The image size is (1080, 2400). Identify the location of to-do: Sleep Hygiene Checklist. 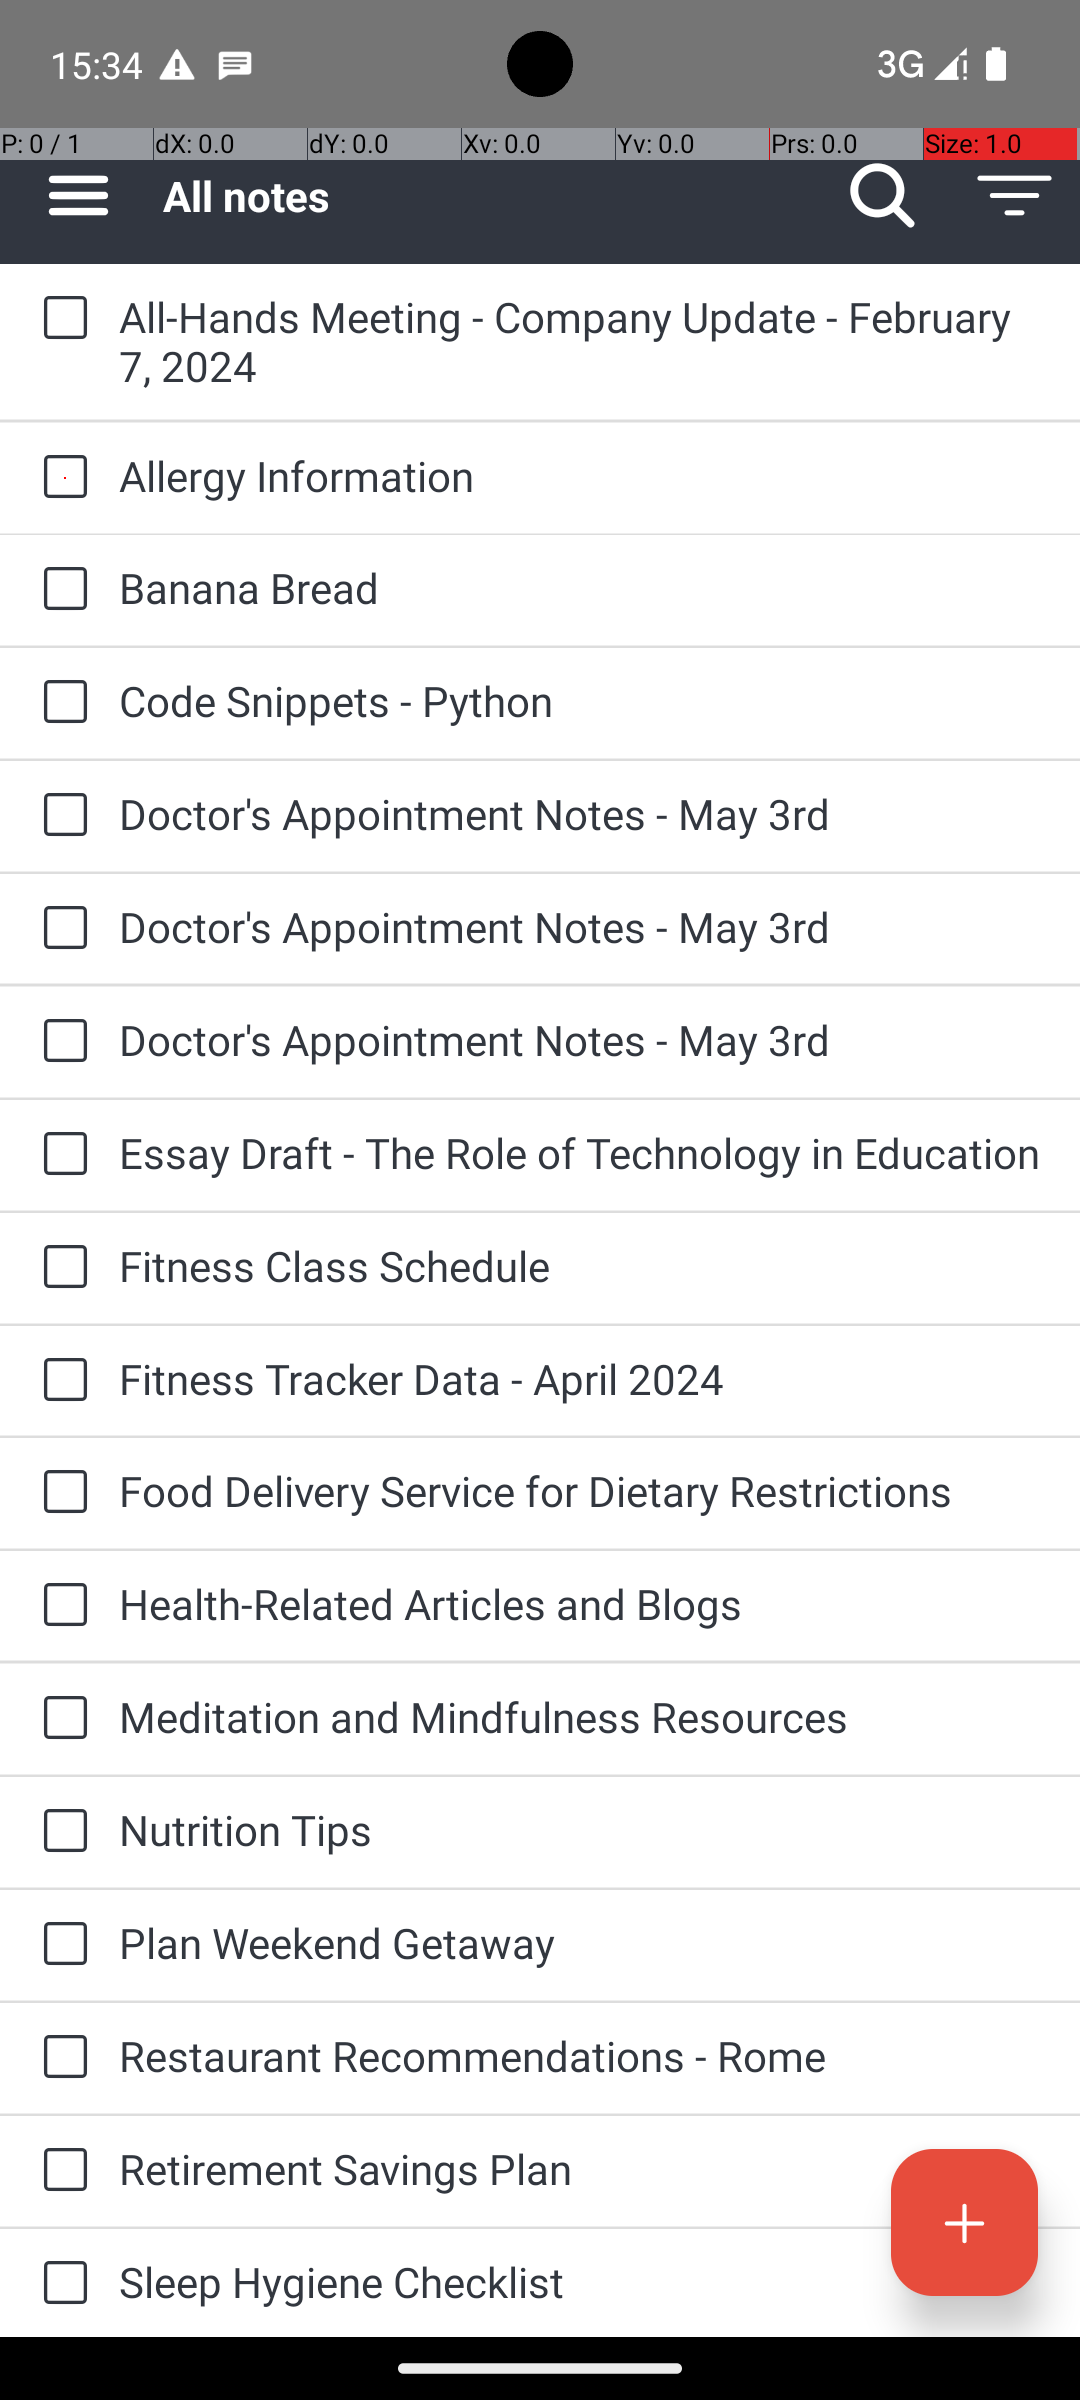
(60, 2283).